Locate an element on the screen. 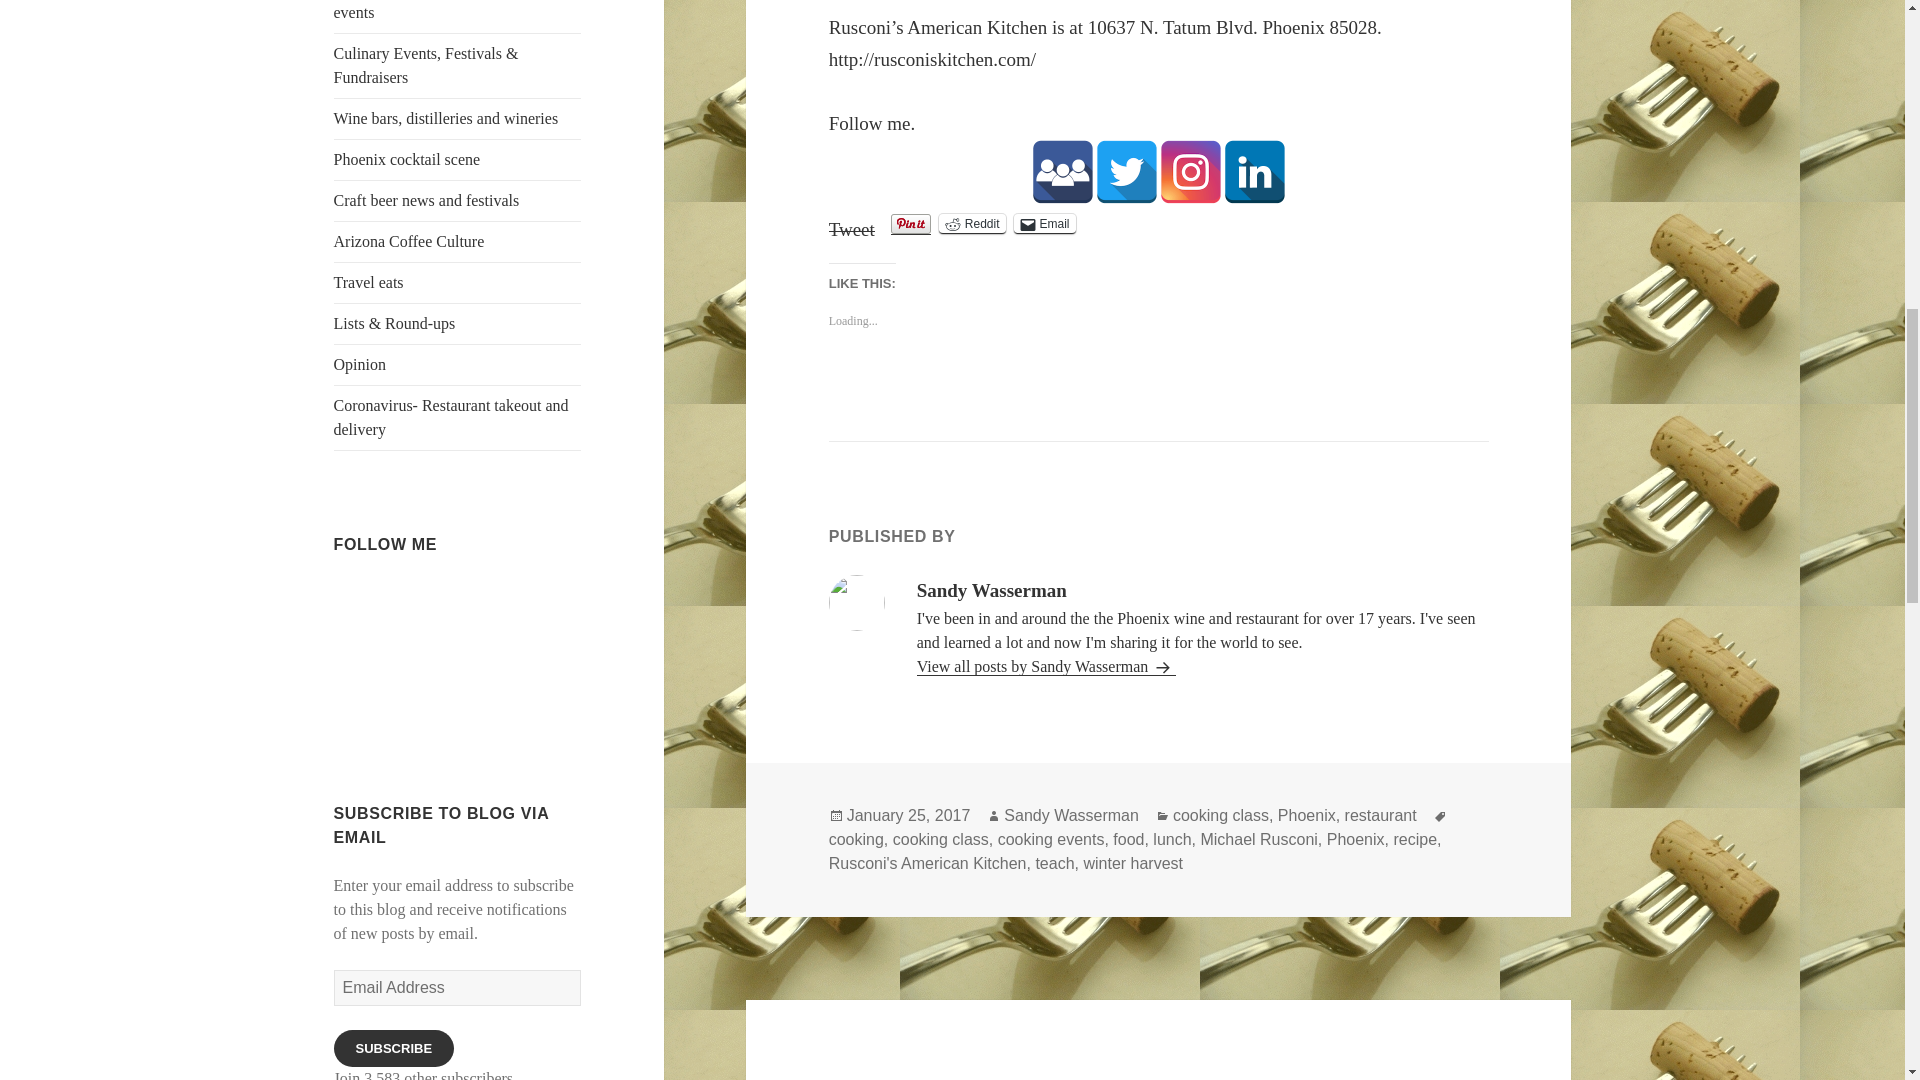 The height and width of the screenshot is (1080, 1920). Facebook Group is located at coordinates (1062, 172).